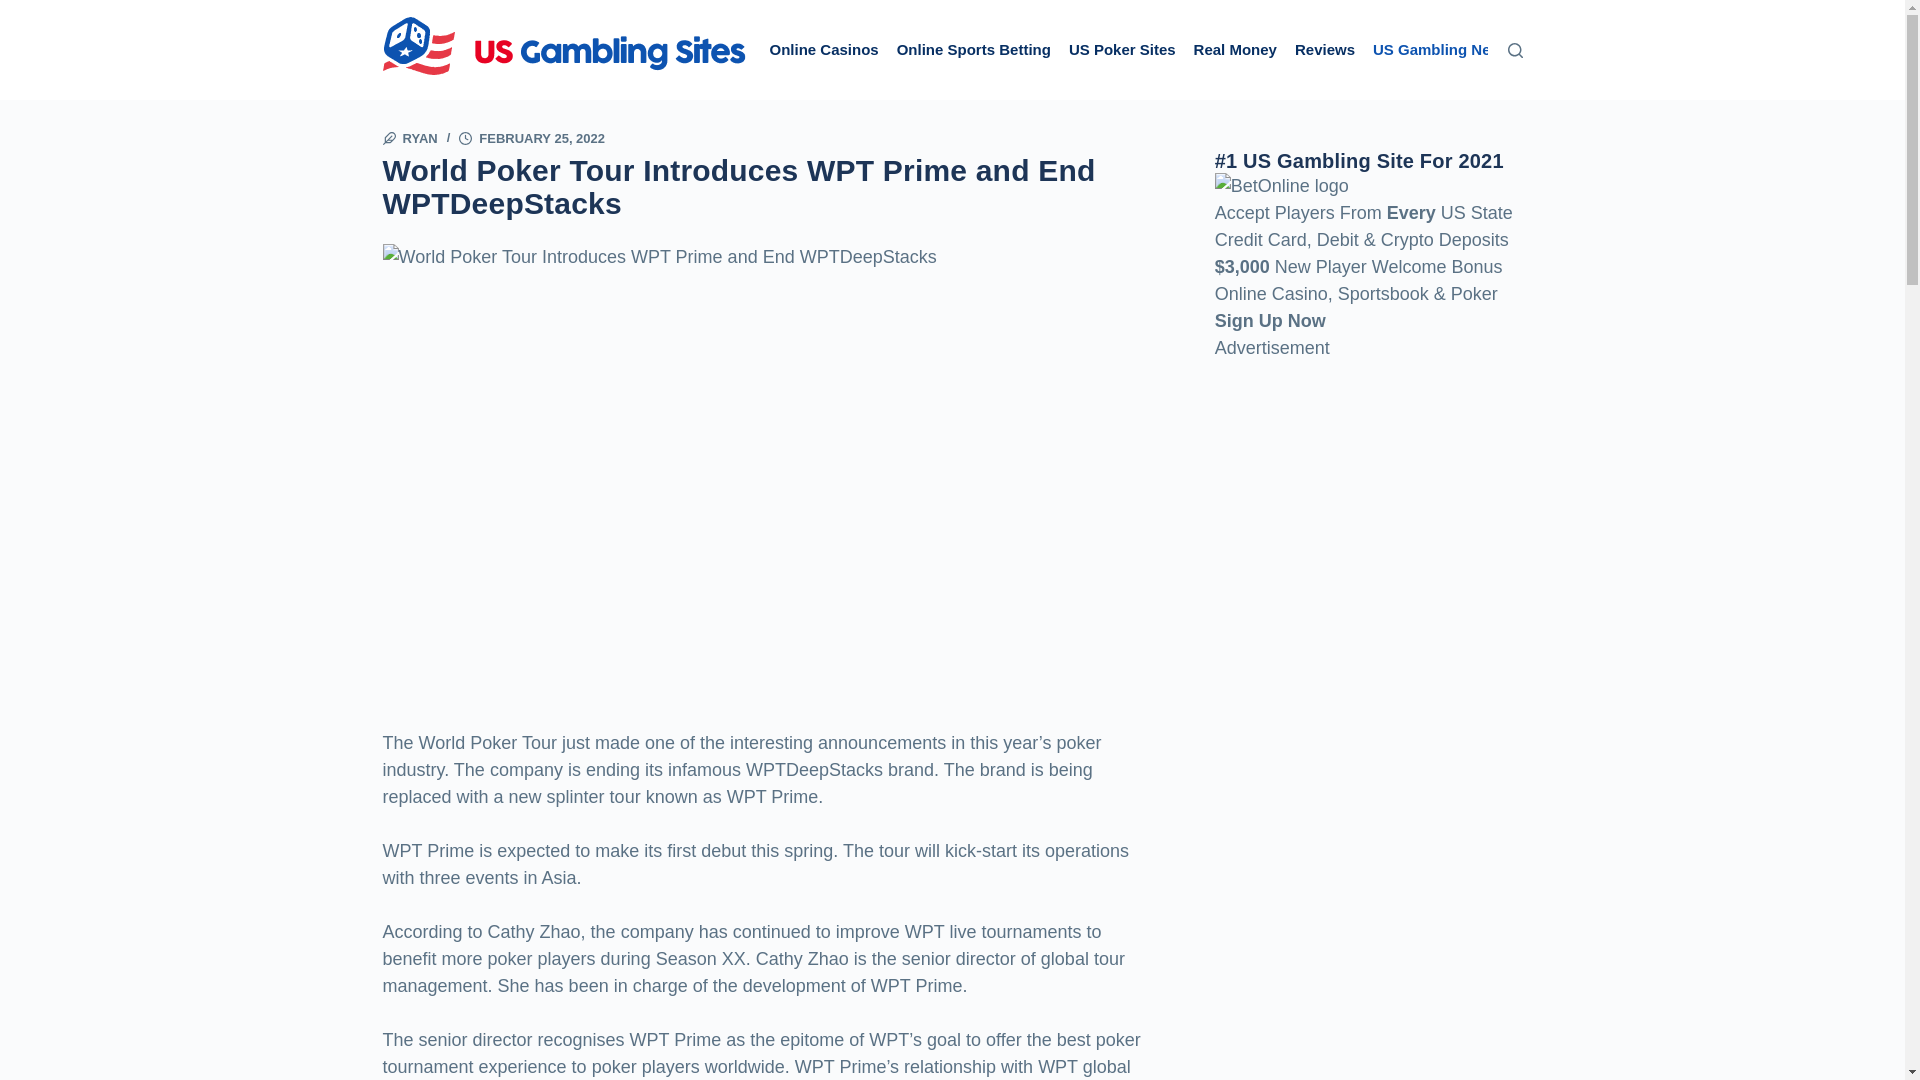 The image size is (1920, 1080). I want to click on Sign Up Now, so click(1270, 320).